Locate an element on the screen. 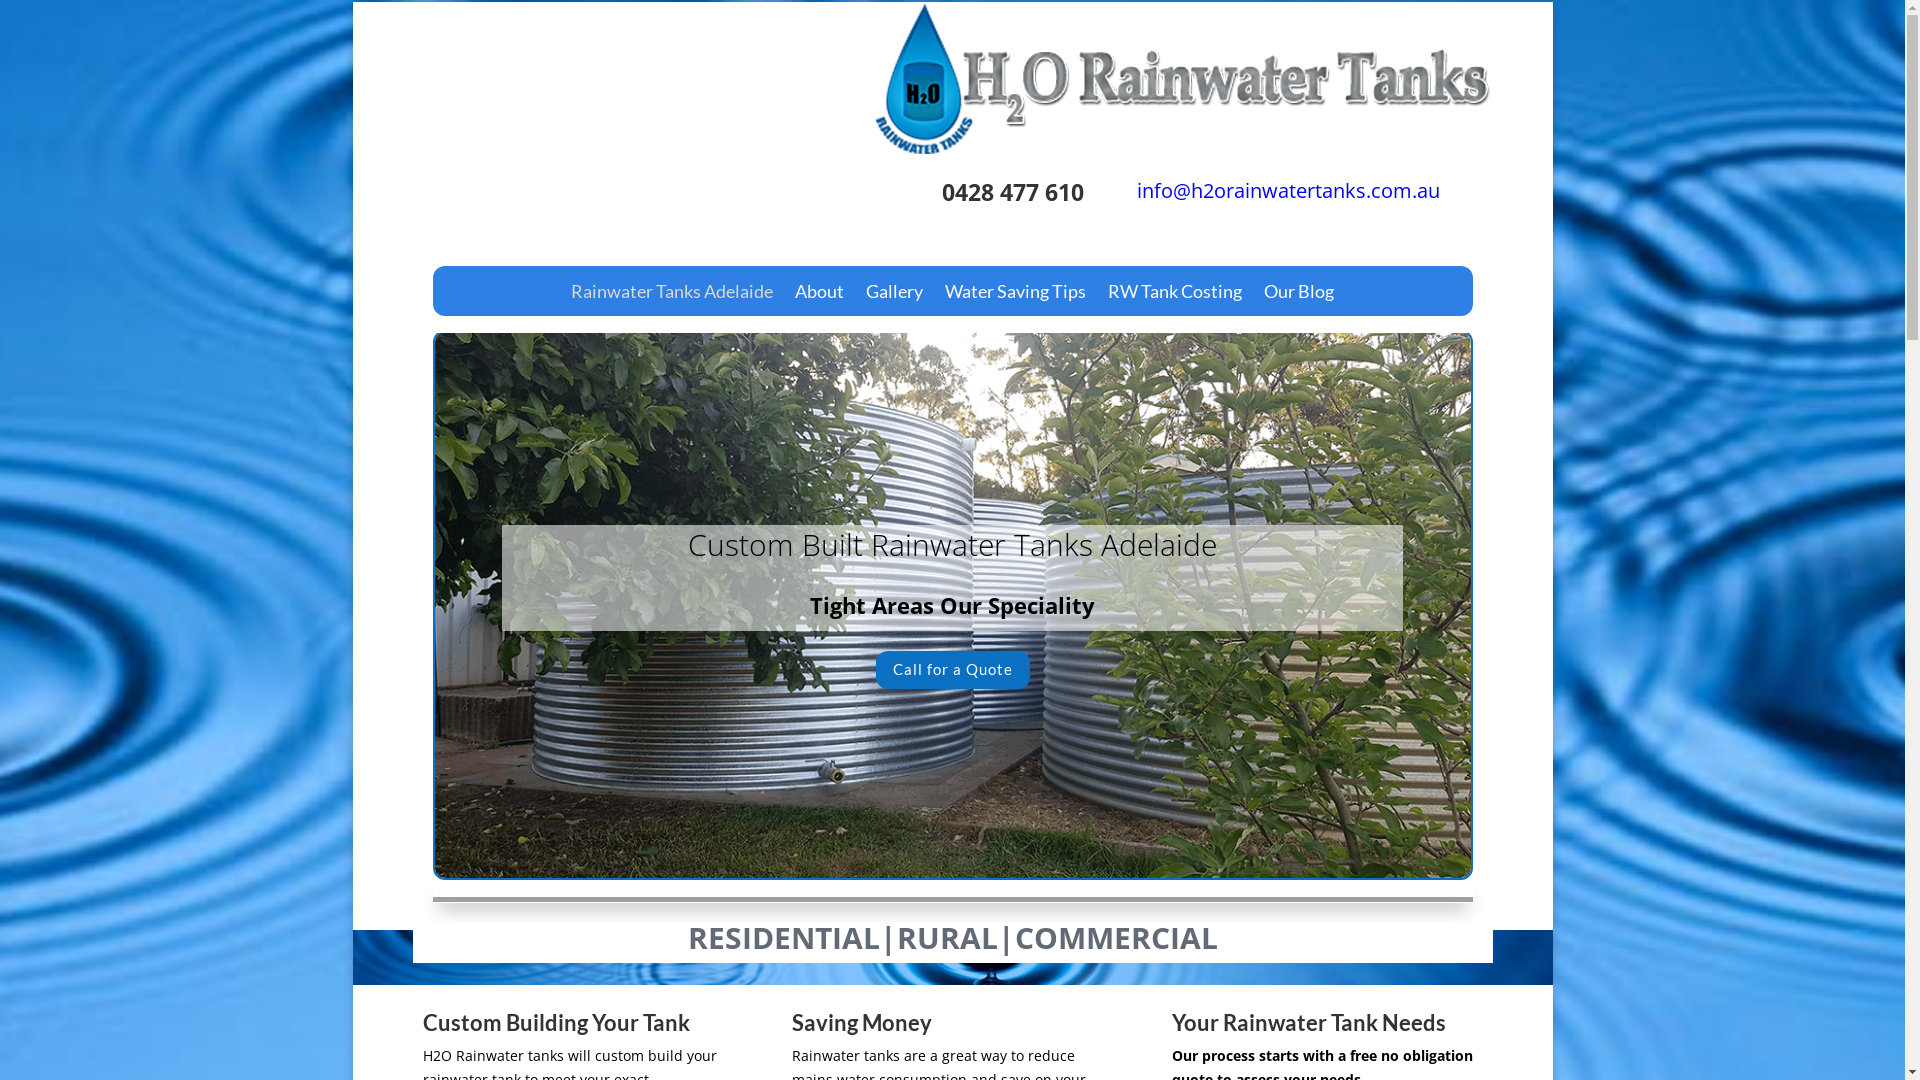 Image resolution: width=1920 pixels, height=1080 pixels. logo1nophonenolge is located at coordinates (1184, 79).